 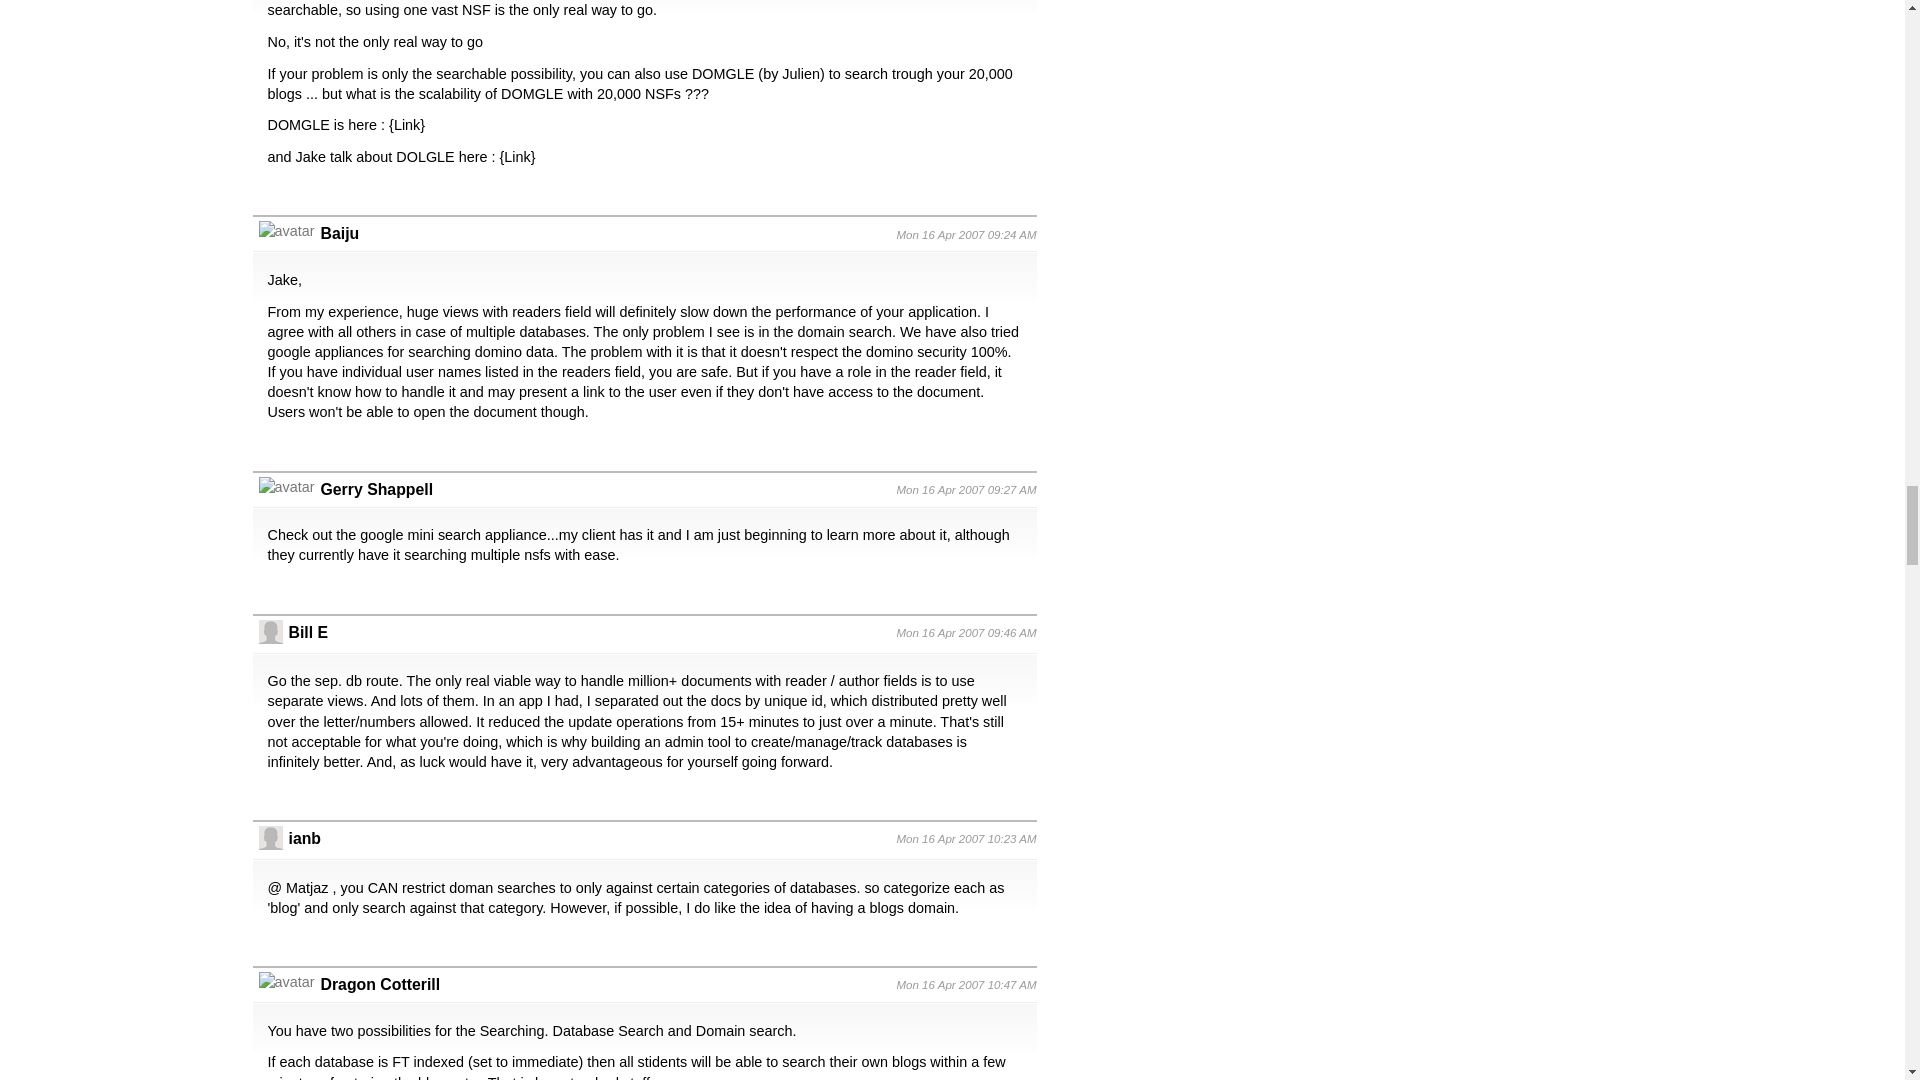 What do you see at coordinates (340, 232) in the screenshot?
I see `Baiju` at bounding box center [340, 232].